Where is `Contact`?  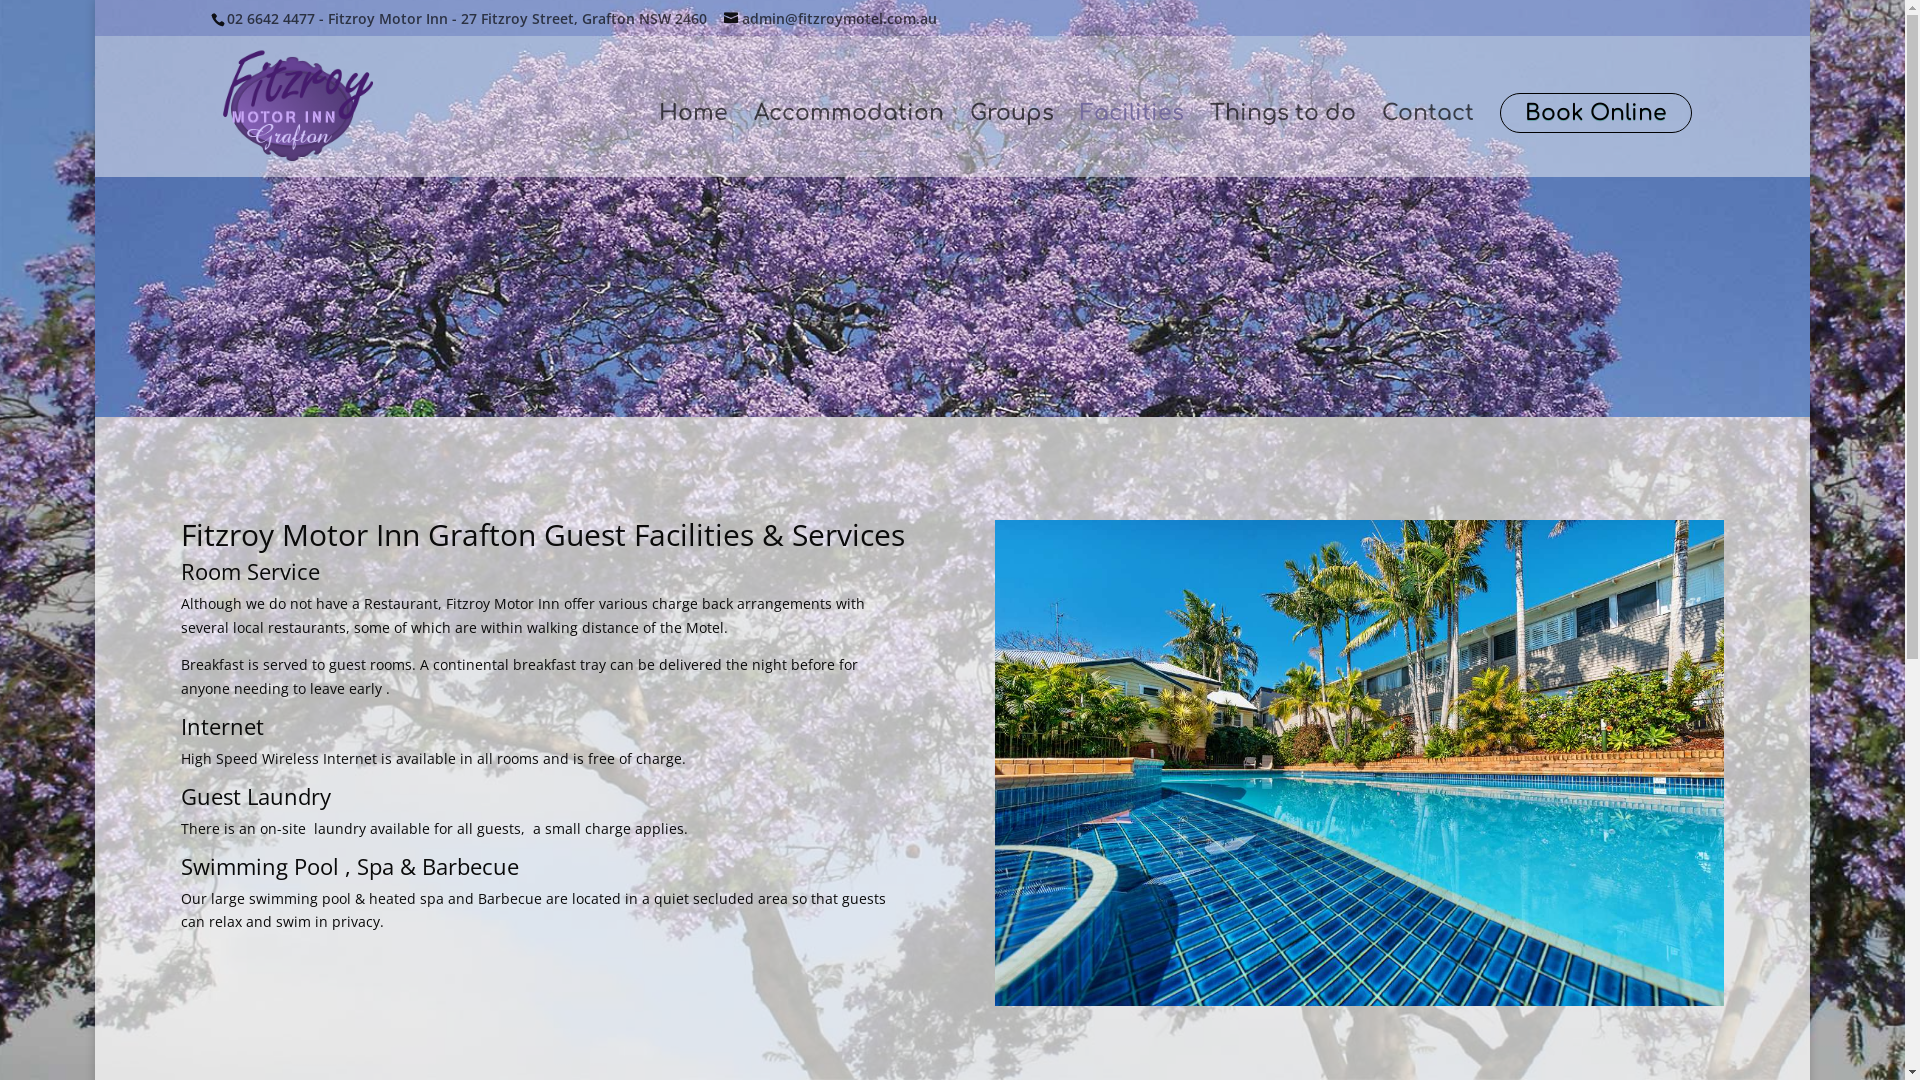
Contact is located at coordinates (1428, 142).